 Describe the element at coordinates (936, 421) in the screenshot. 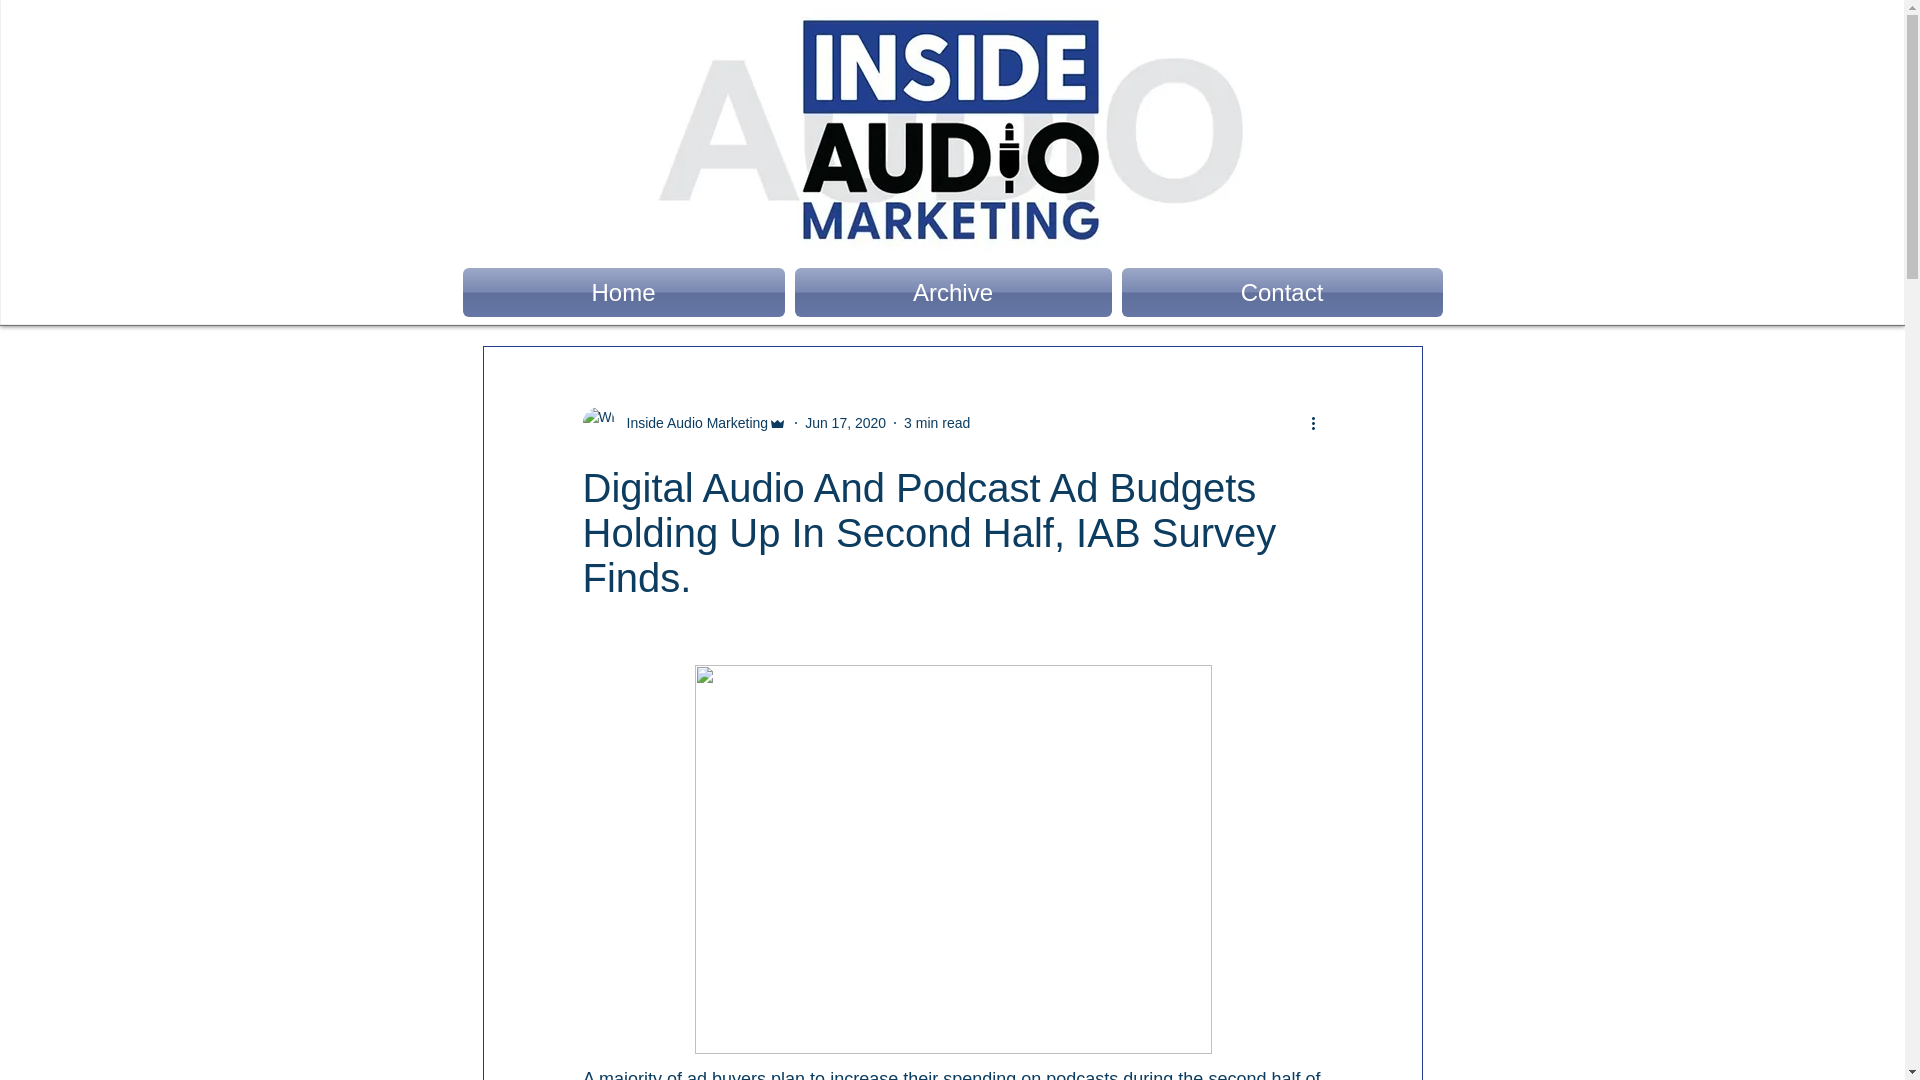

I see `3 min read` at that location.